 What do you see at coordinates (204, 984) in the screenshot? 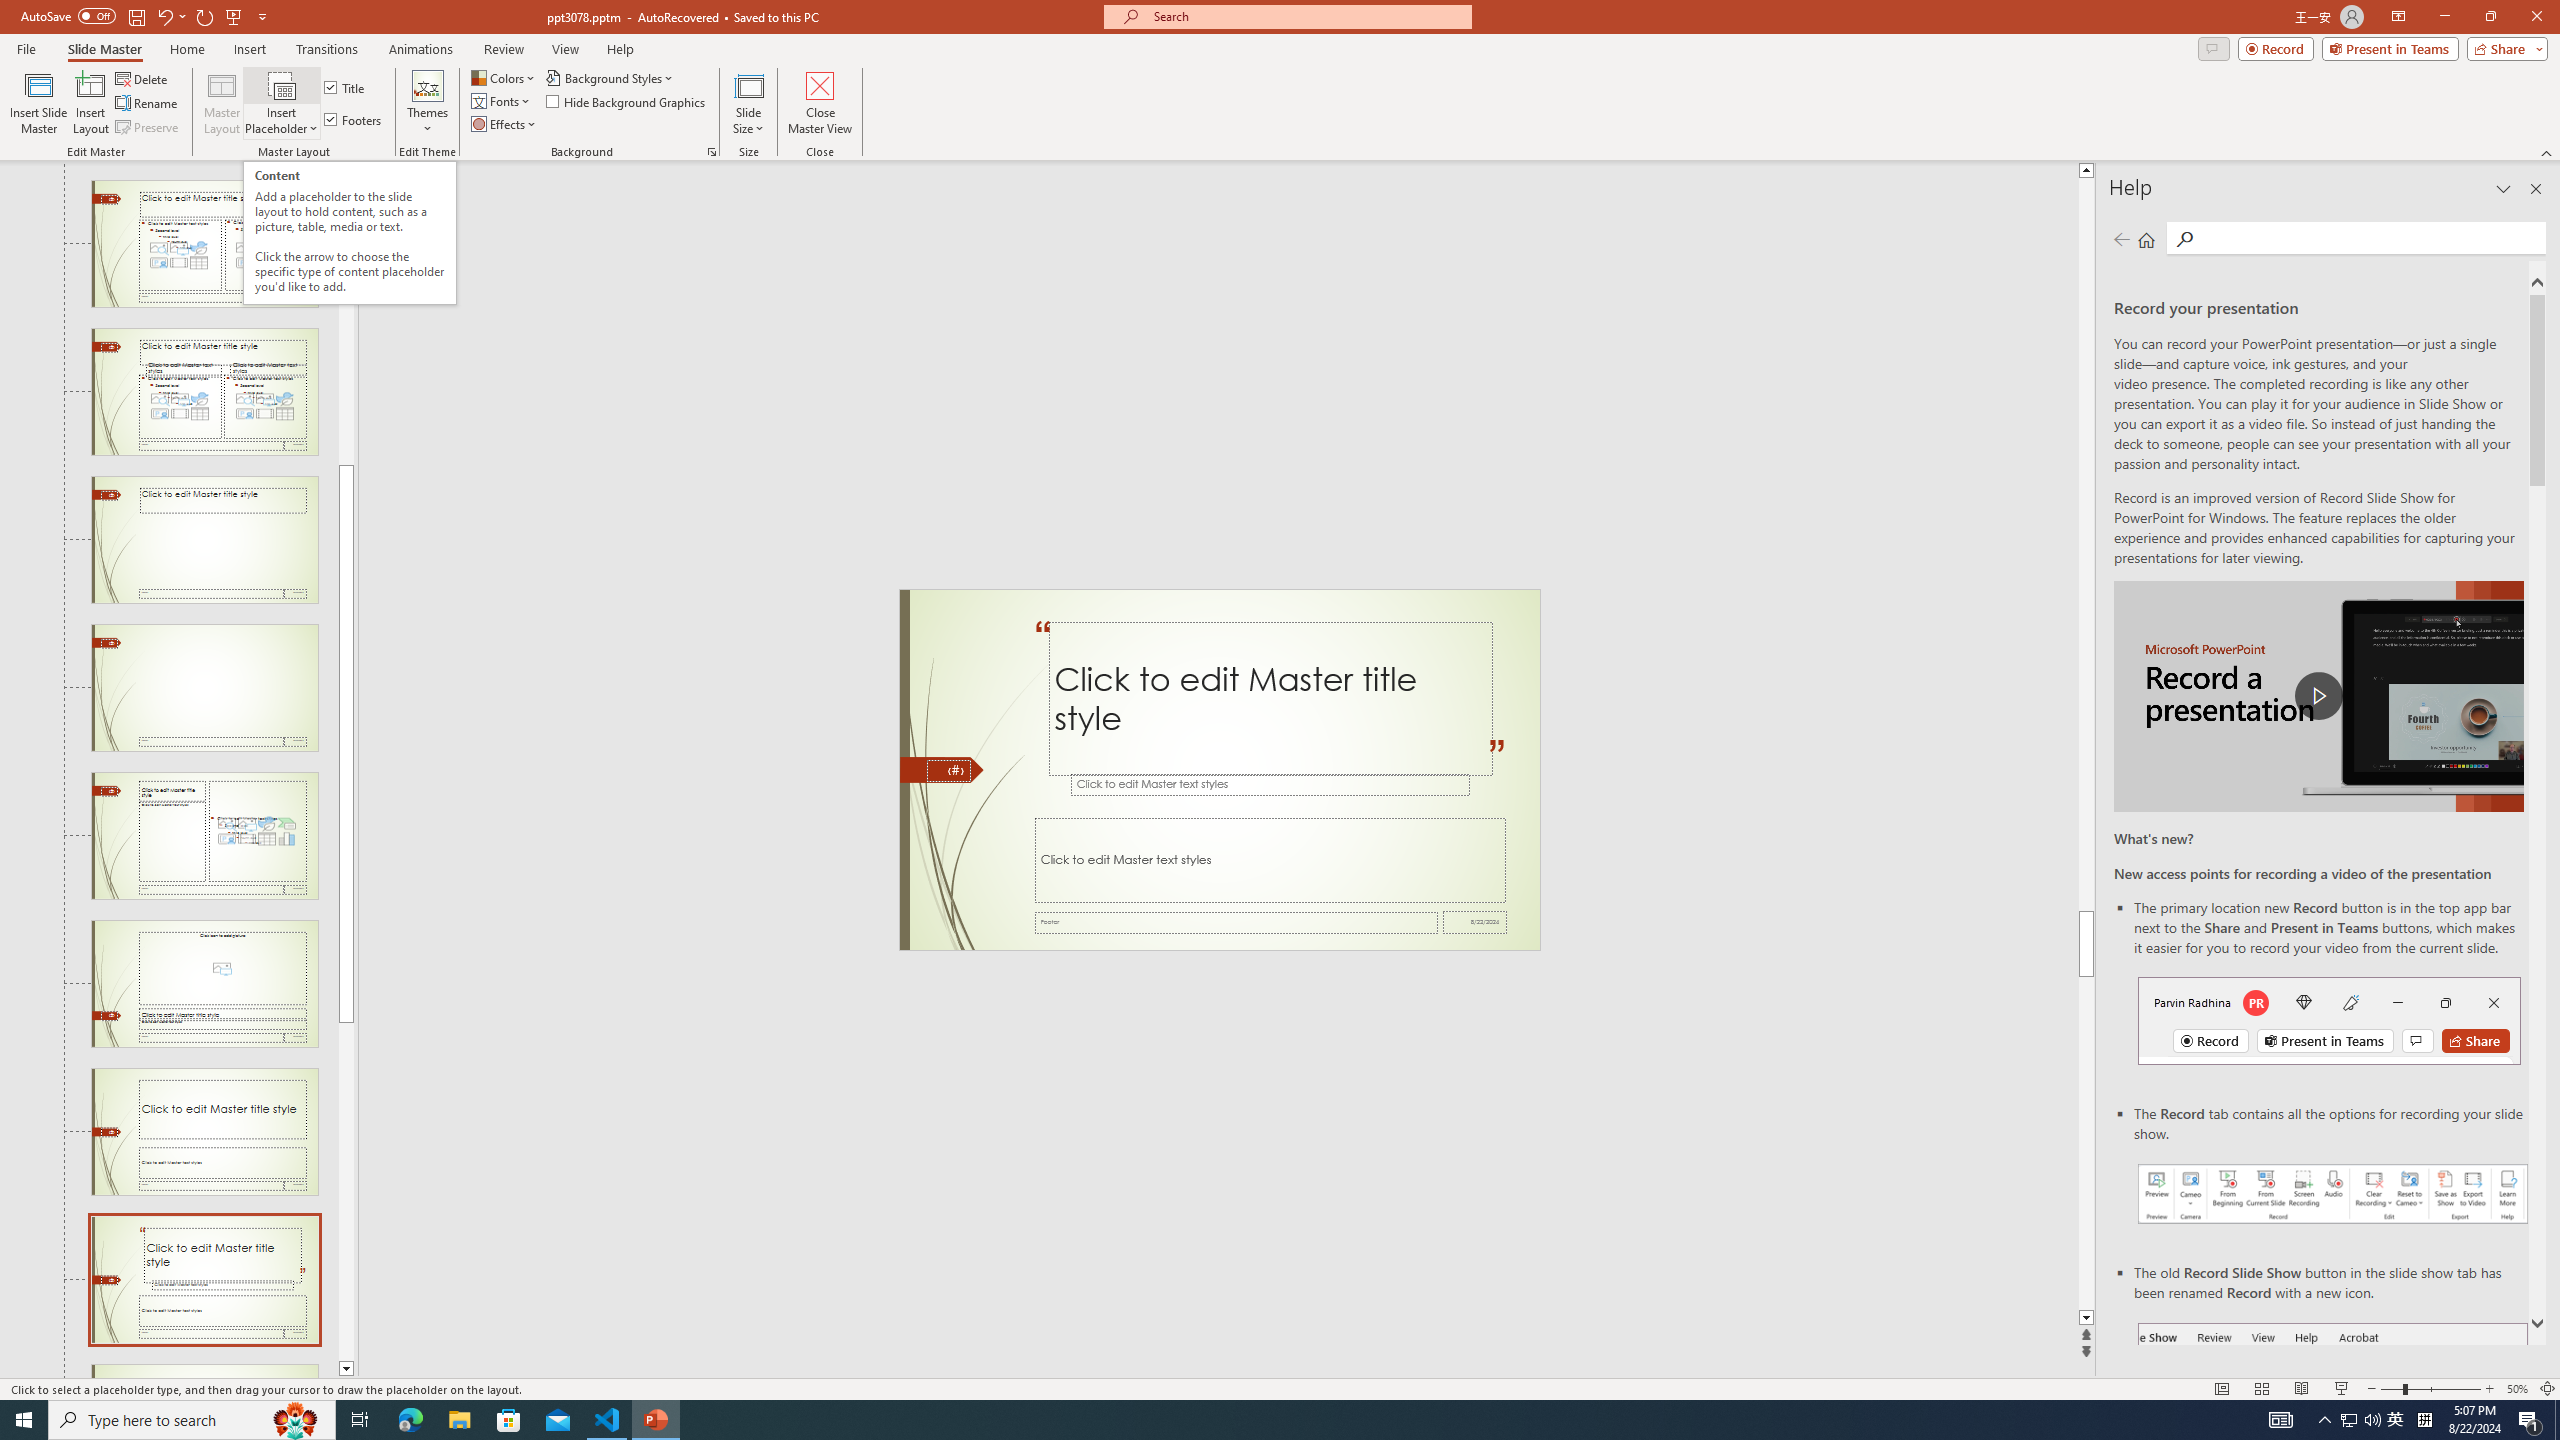
I see `Slide Picture with Caption Layout: used by no slides` at bounding box center [204, 984].